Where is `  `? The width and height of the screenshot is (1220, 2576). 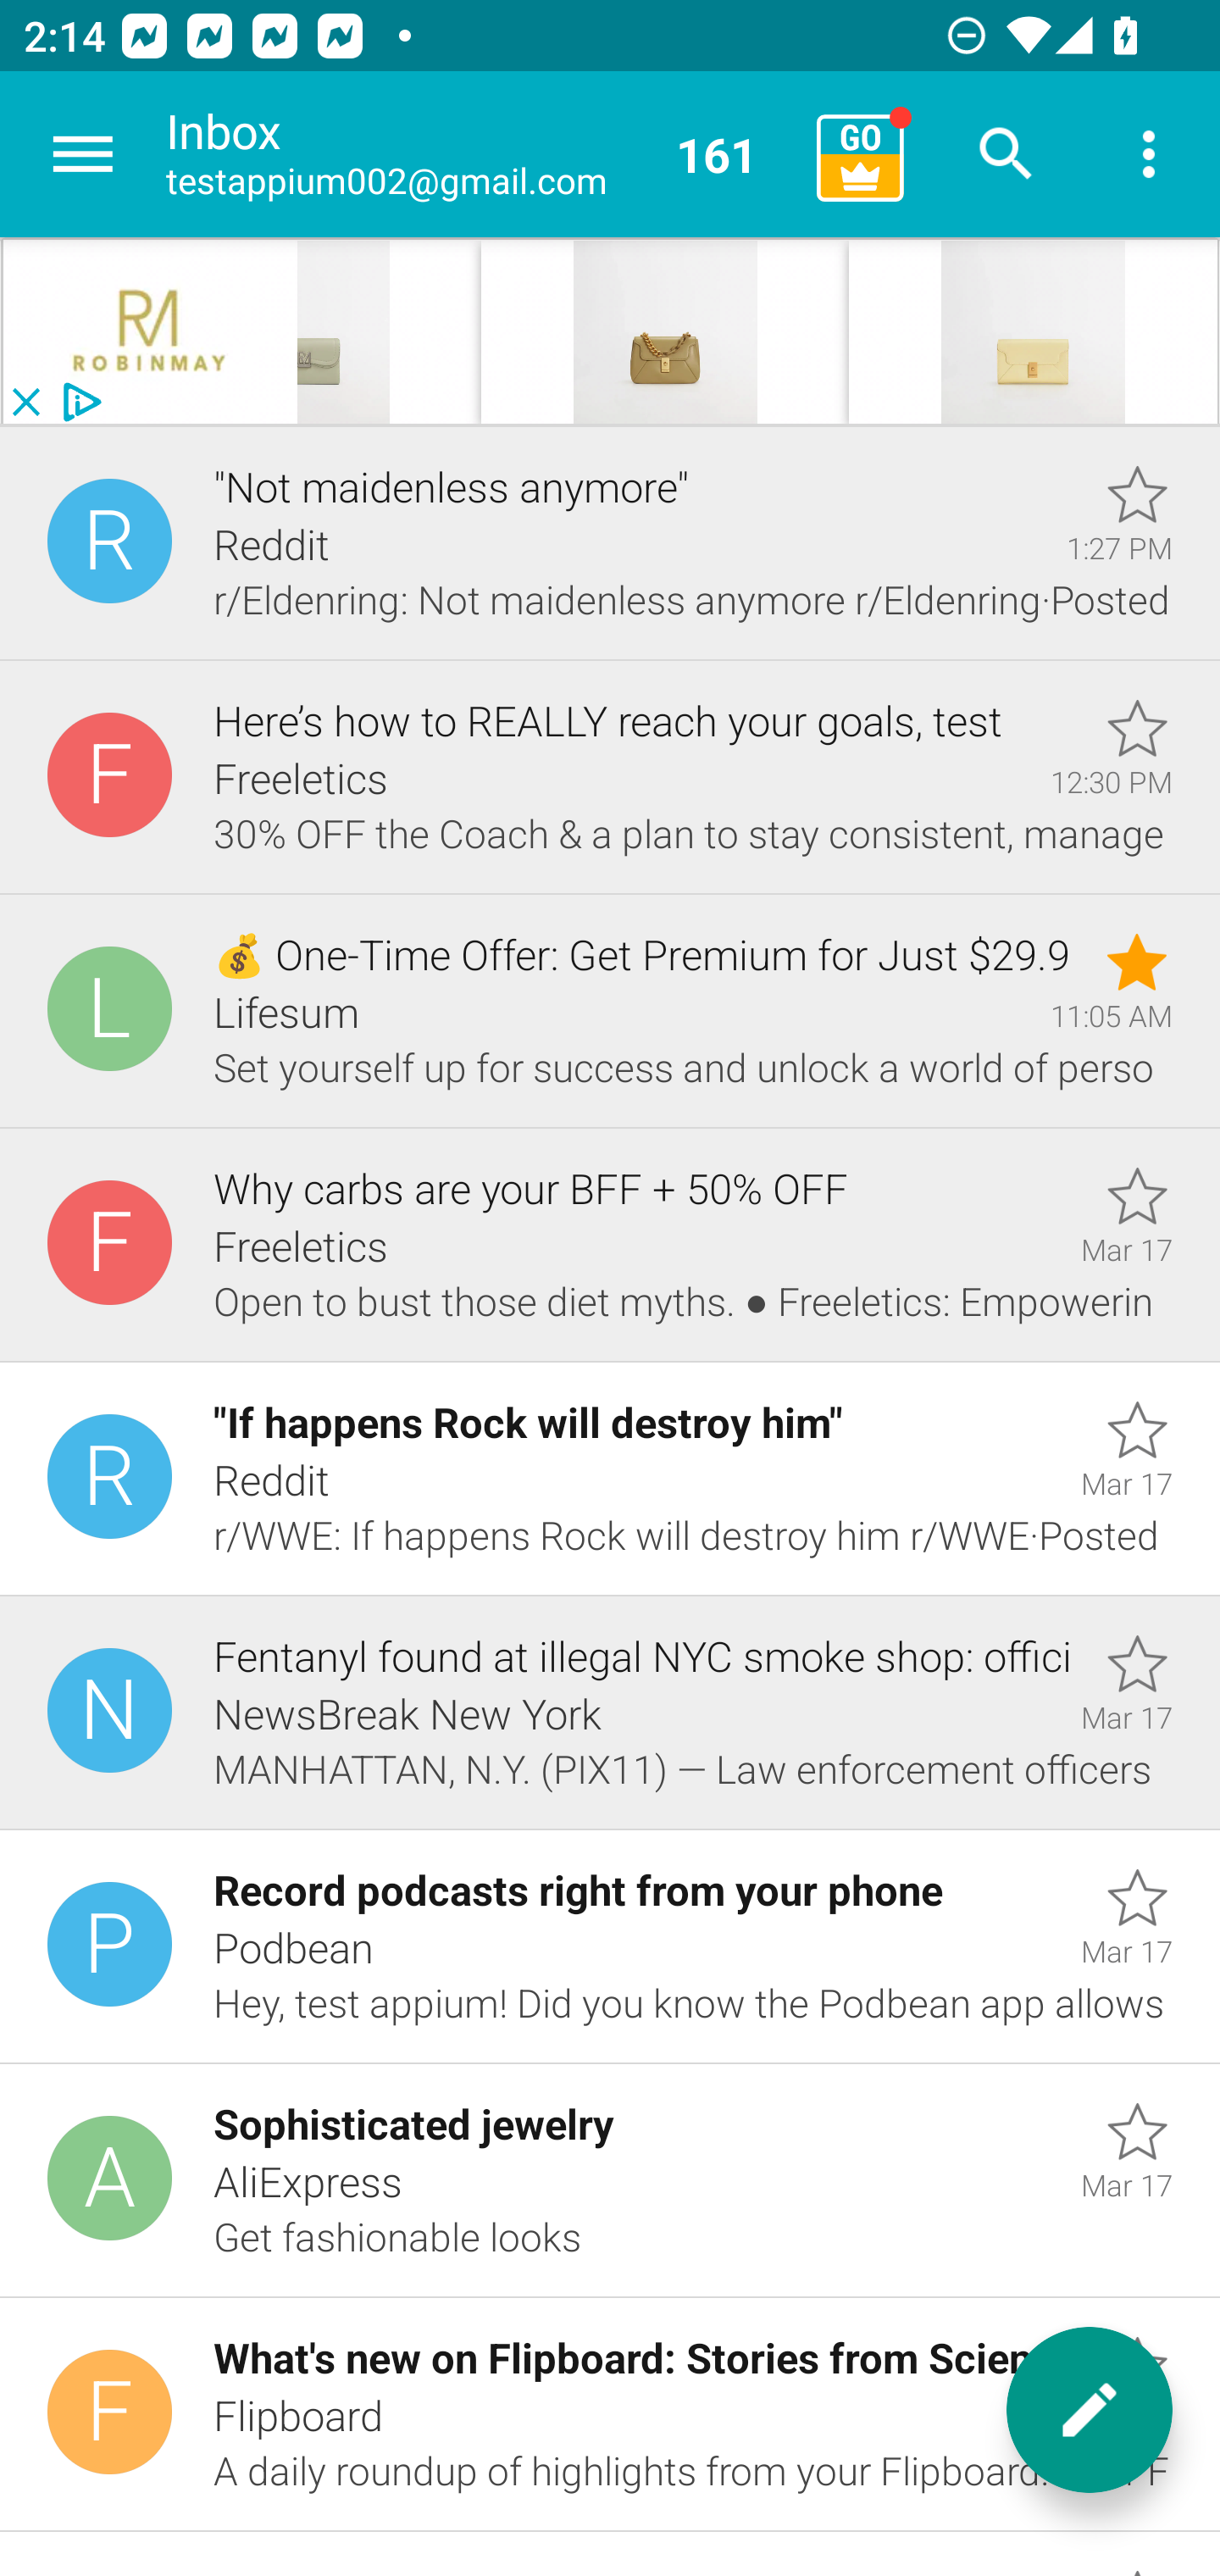
   is located at coordinates (151, 332).